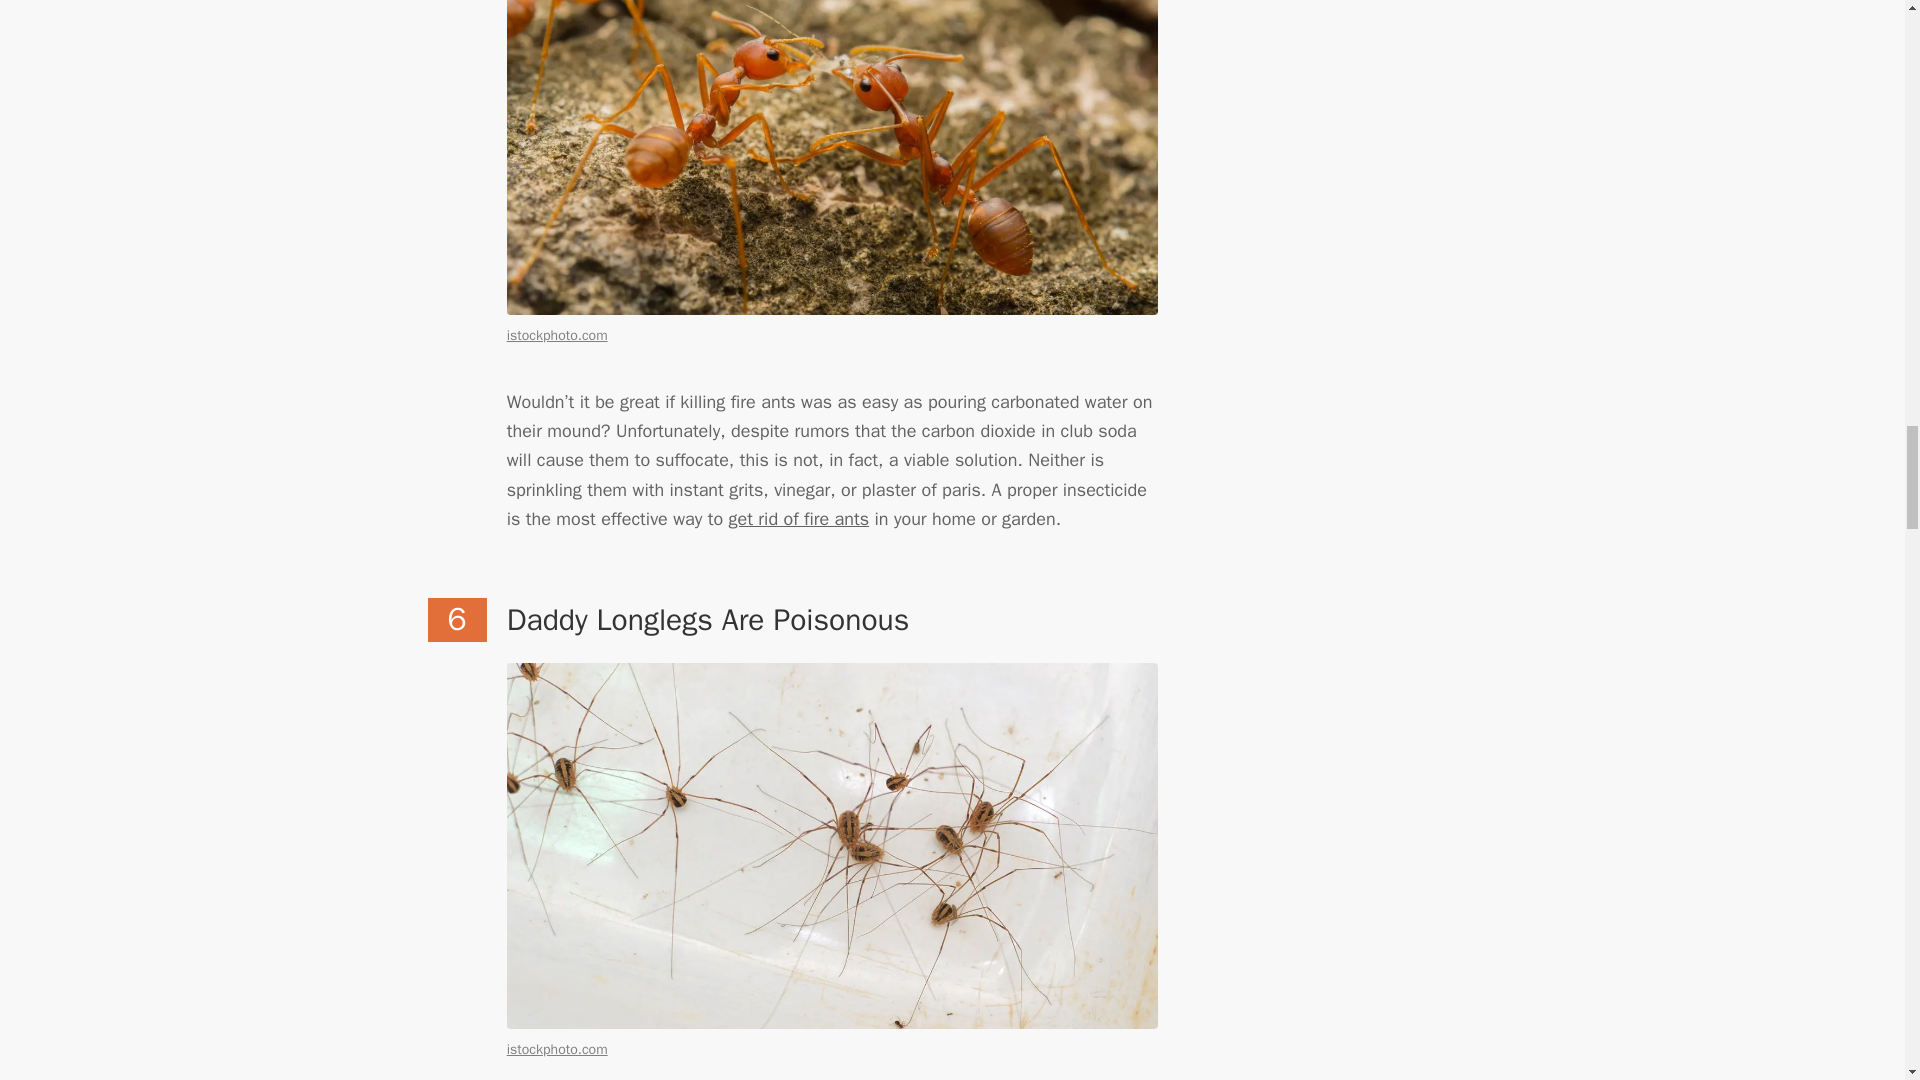  What do you see at coordinates (557, 336) in the screenshot?
I see `istockphoto.com` at bounding box center [557, 336].